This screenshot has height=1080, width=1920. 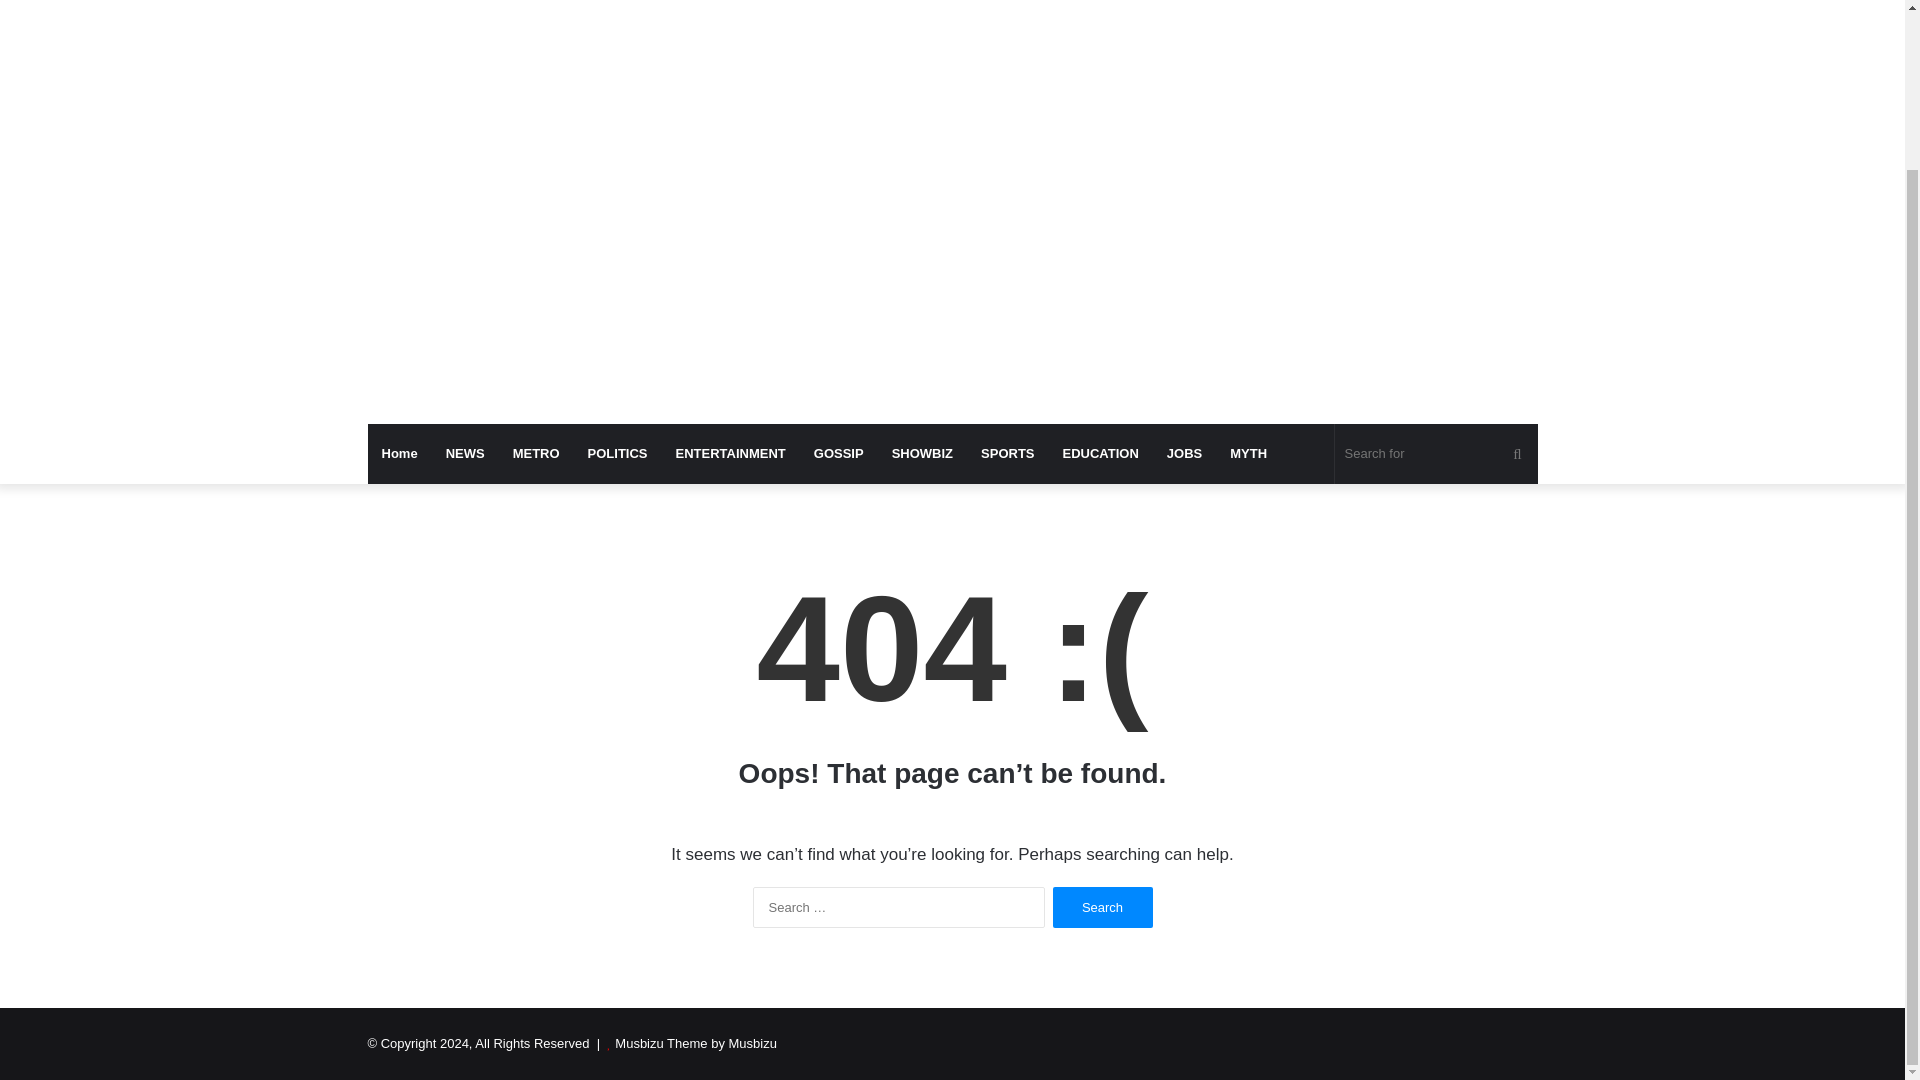 I want to click on EDUCATION, so click(x=1100, y=454).